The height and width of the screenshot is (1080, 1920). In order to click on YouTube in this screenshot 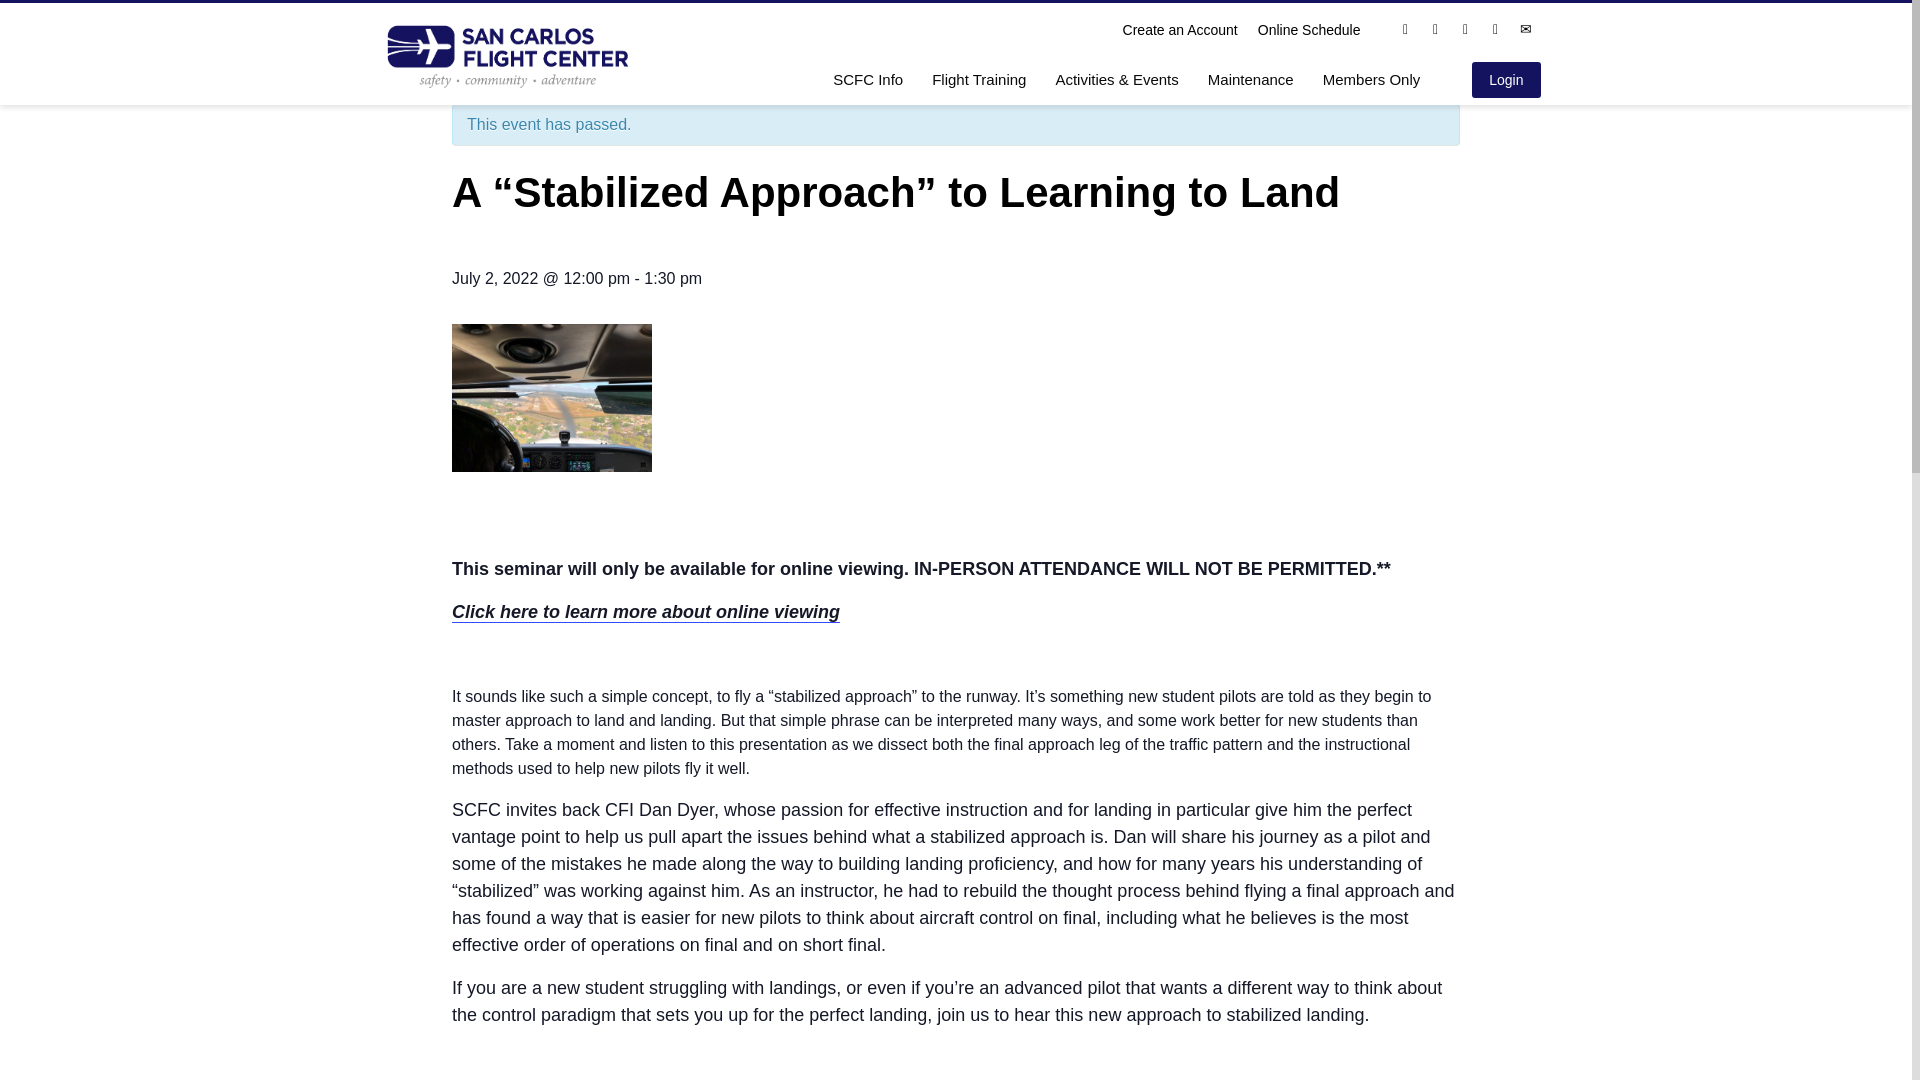, I will do `click(1496, 30)`.